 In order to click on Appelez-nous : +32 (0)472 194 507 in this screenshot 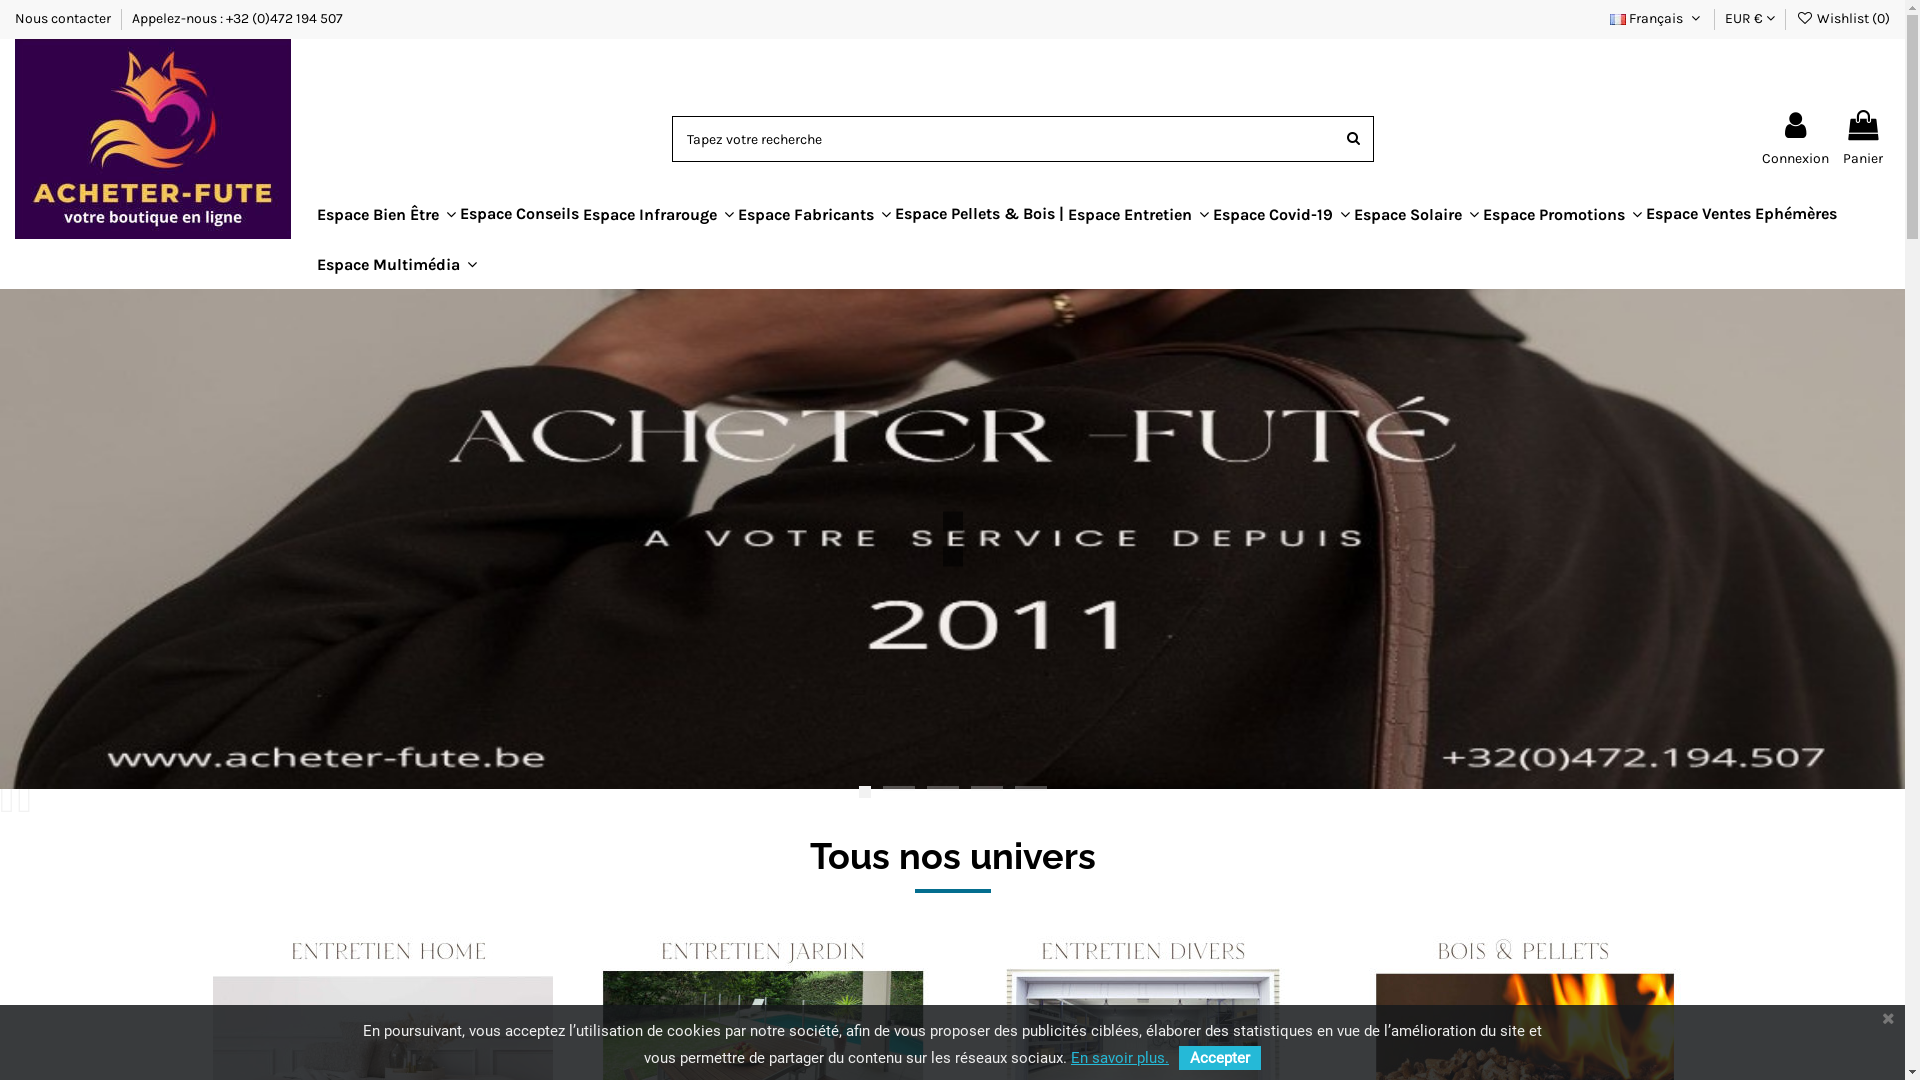, I will do `click(238, 18)`.